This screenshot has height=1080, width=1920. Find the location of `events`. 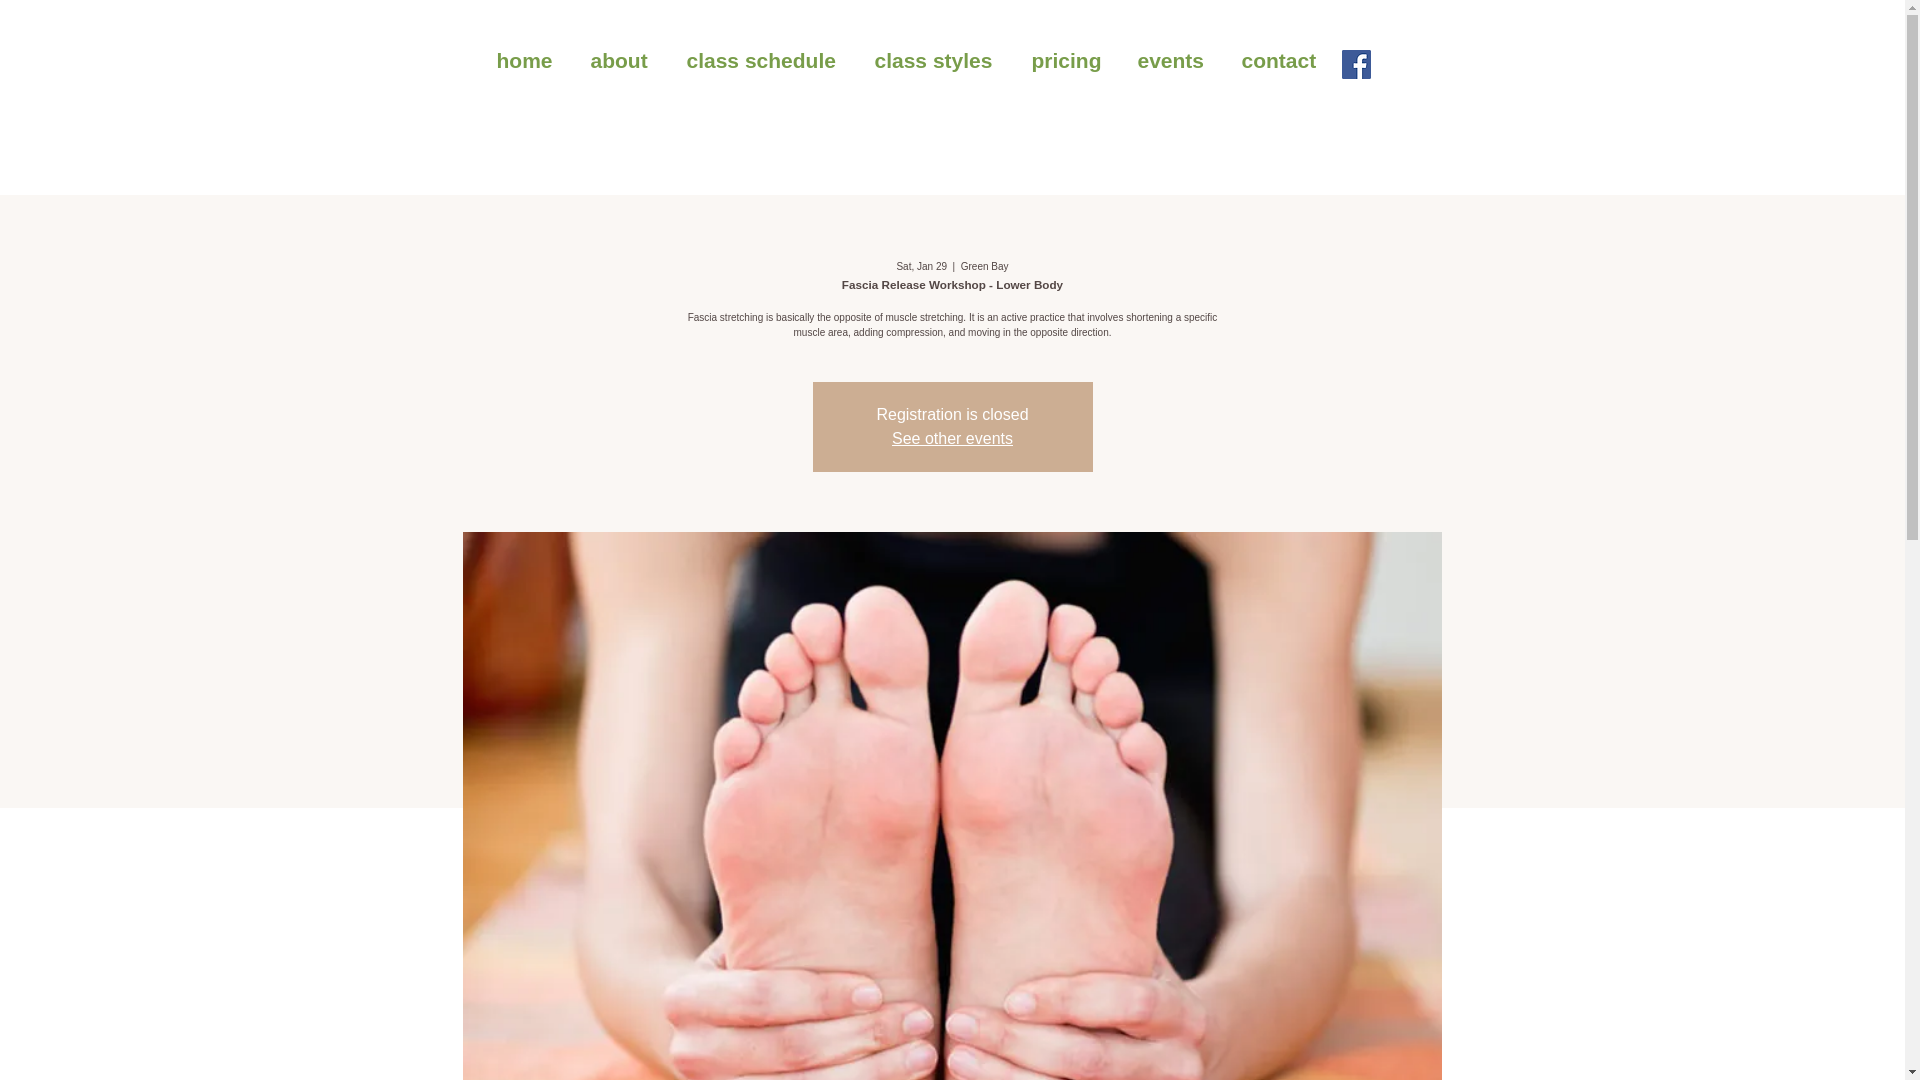

events is located at coordinates (1174, 60).